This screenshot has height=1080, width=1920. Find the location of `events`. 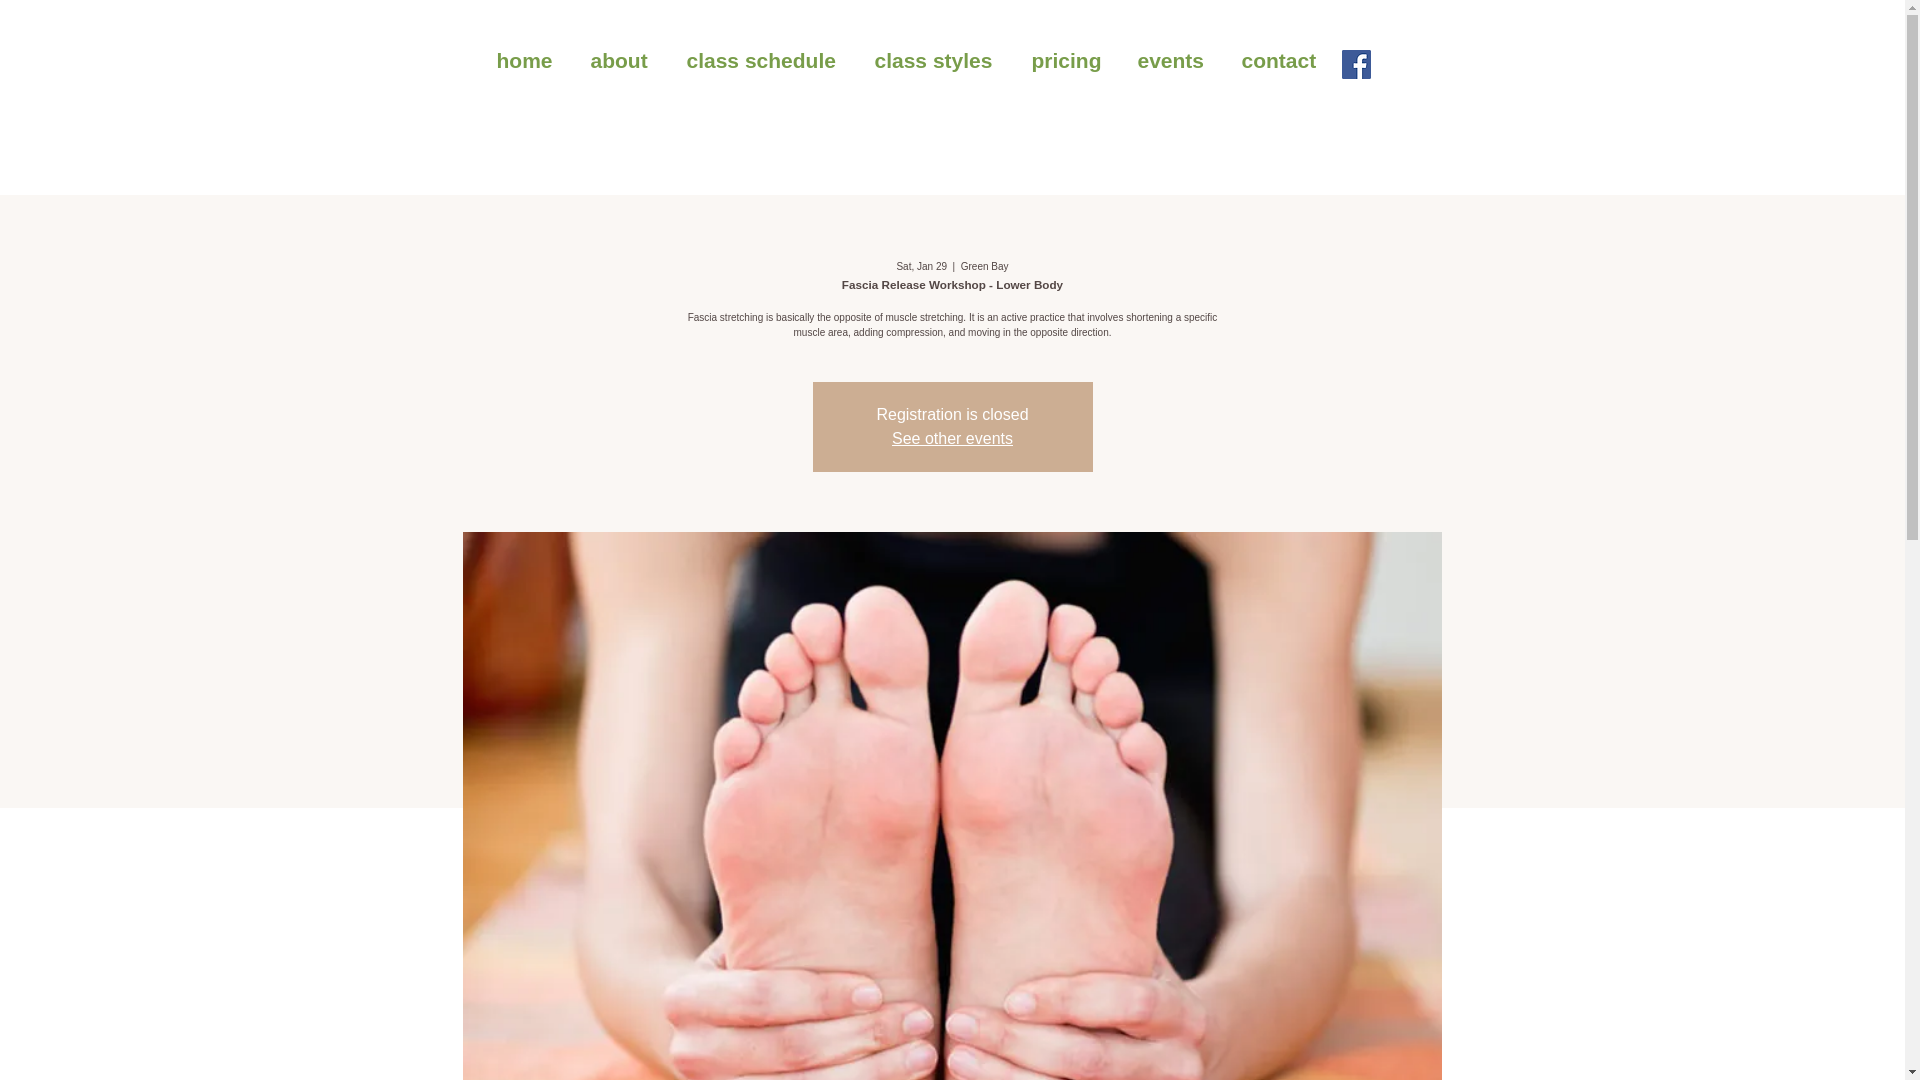

events is located at coordinates (1174, 60).